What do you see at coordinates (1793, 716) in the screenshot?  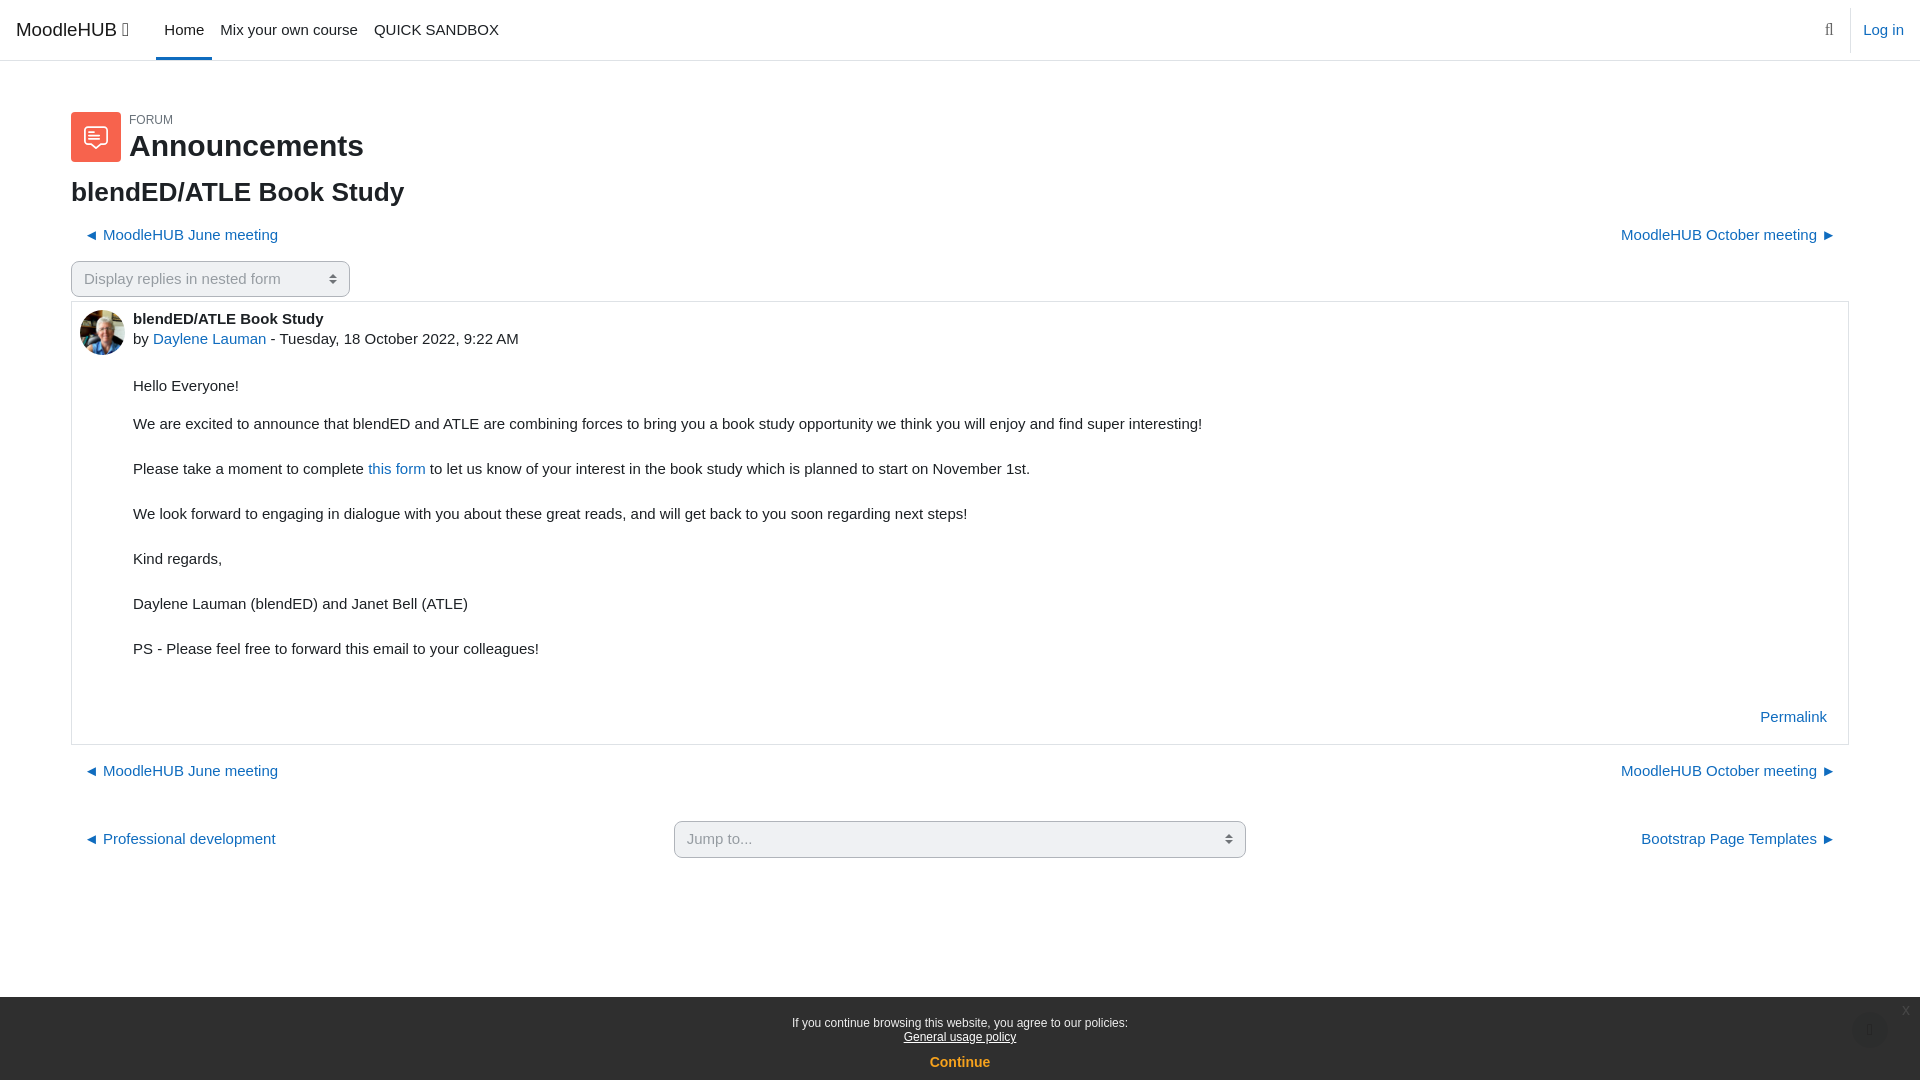 I see `Permalink` at bounding box center [1793, 716].